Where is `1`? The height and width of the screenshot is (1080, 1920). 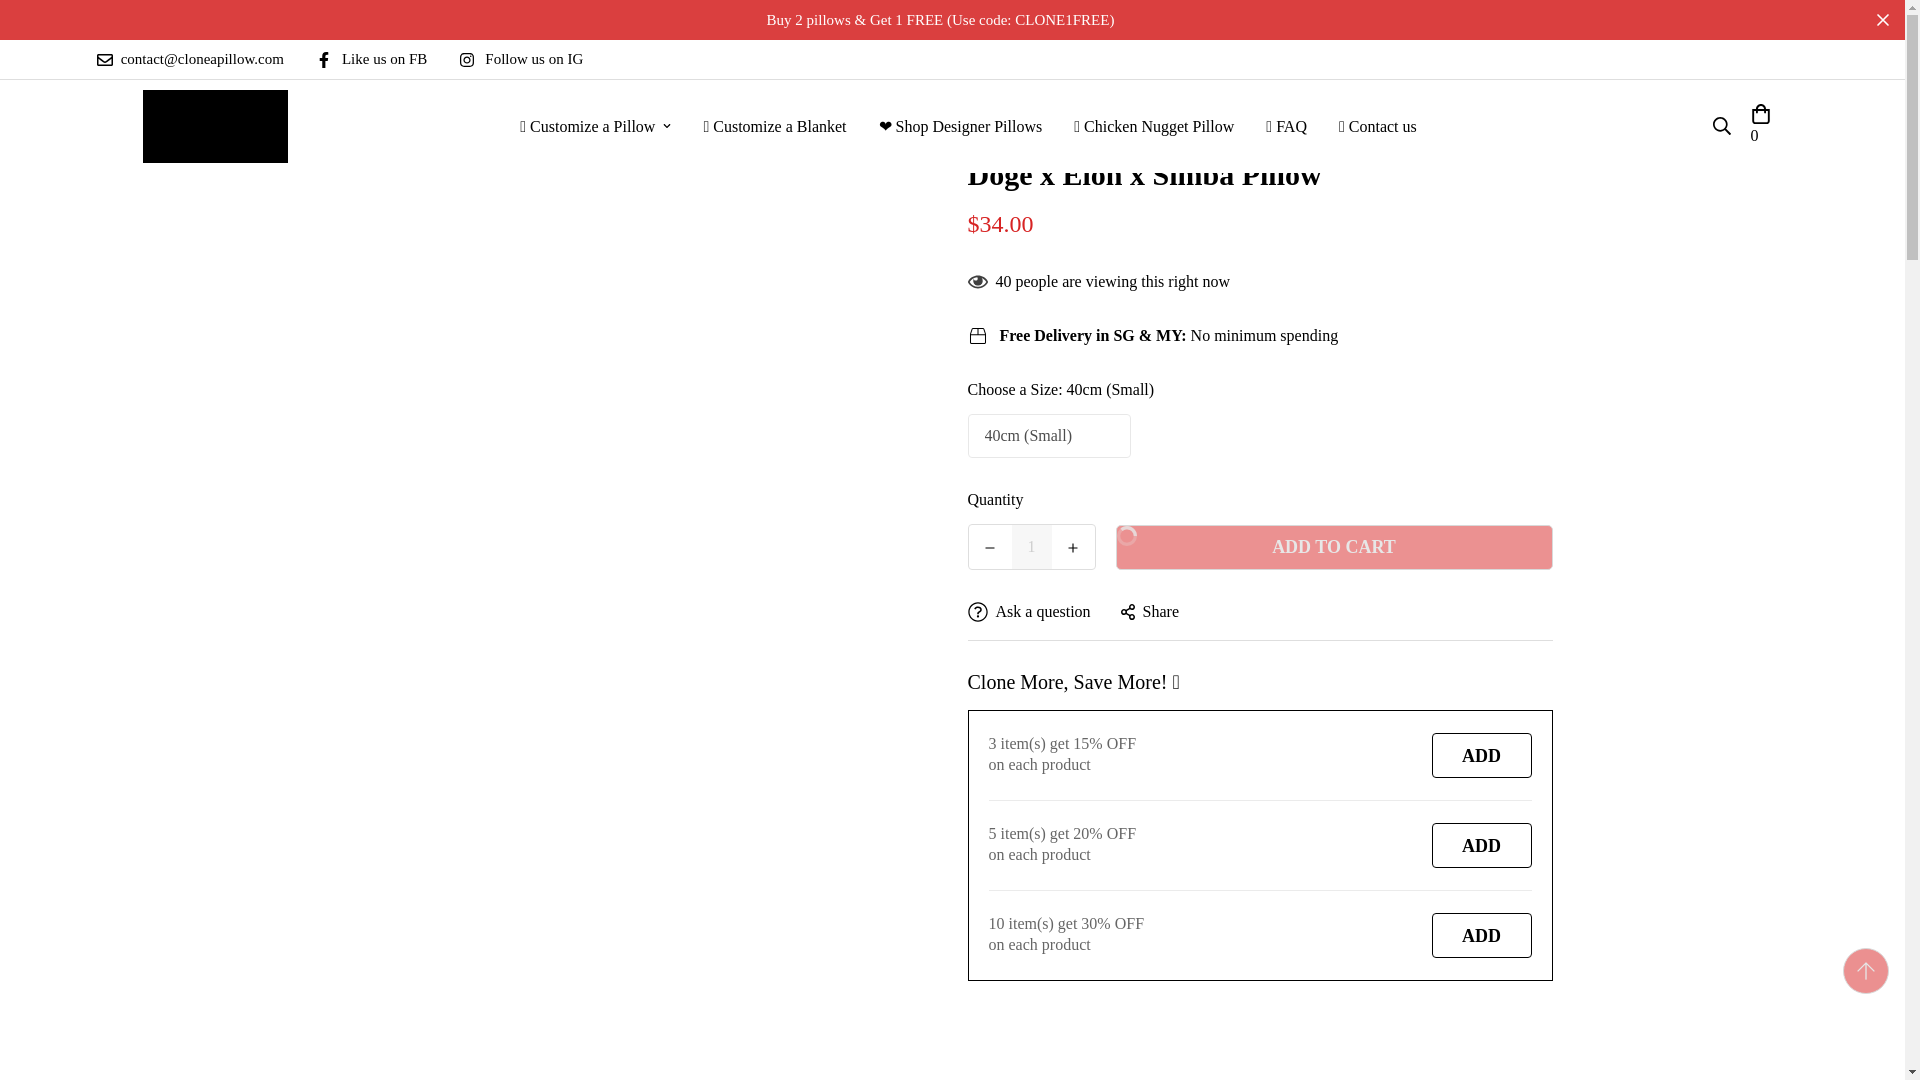 1 is located at coordinates (1032, 546).